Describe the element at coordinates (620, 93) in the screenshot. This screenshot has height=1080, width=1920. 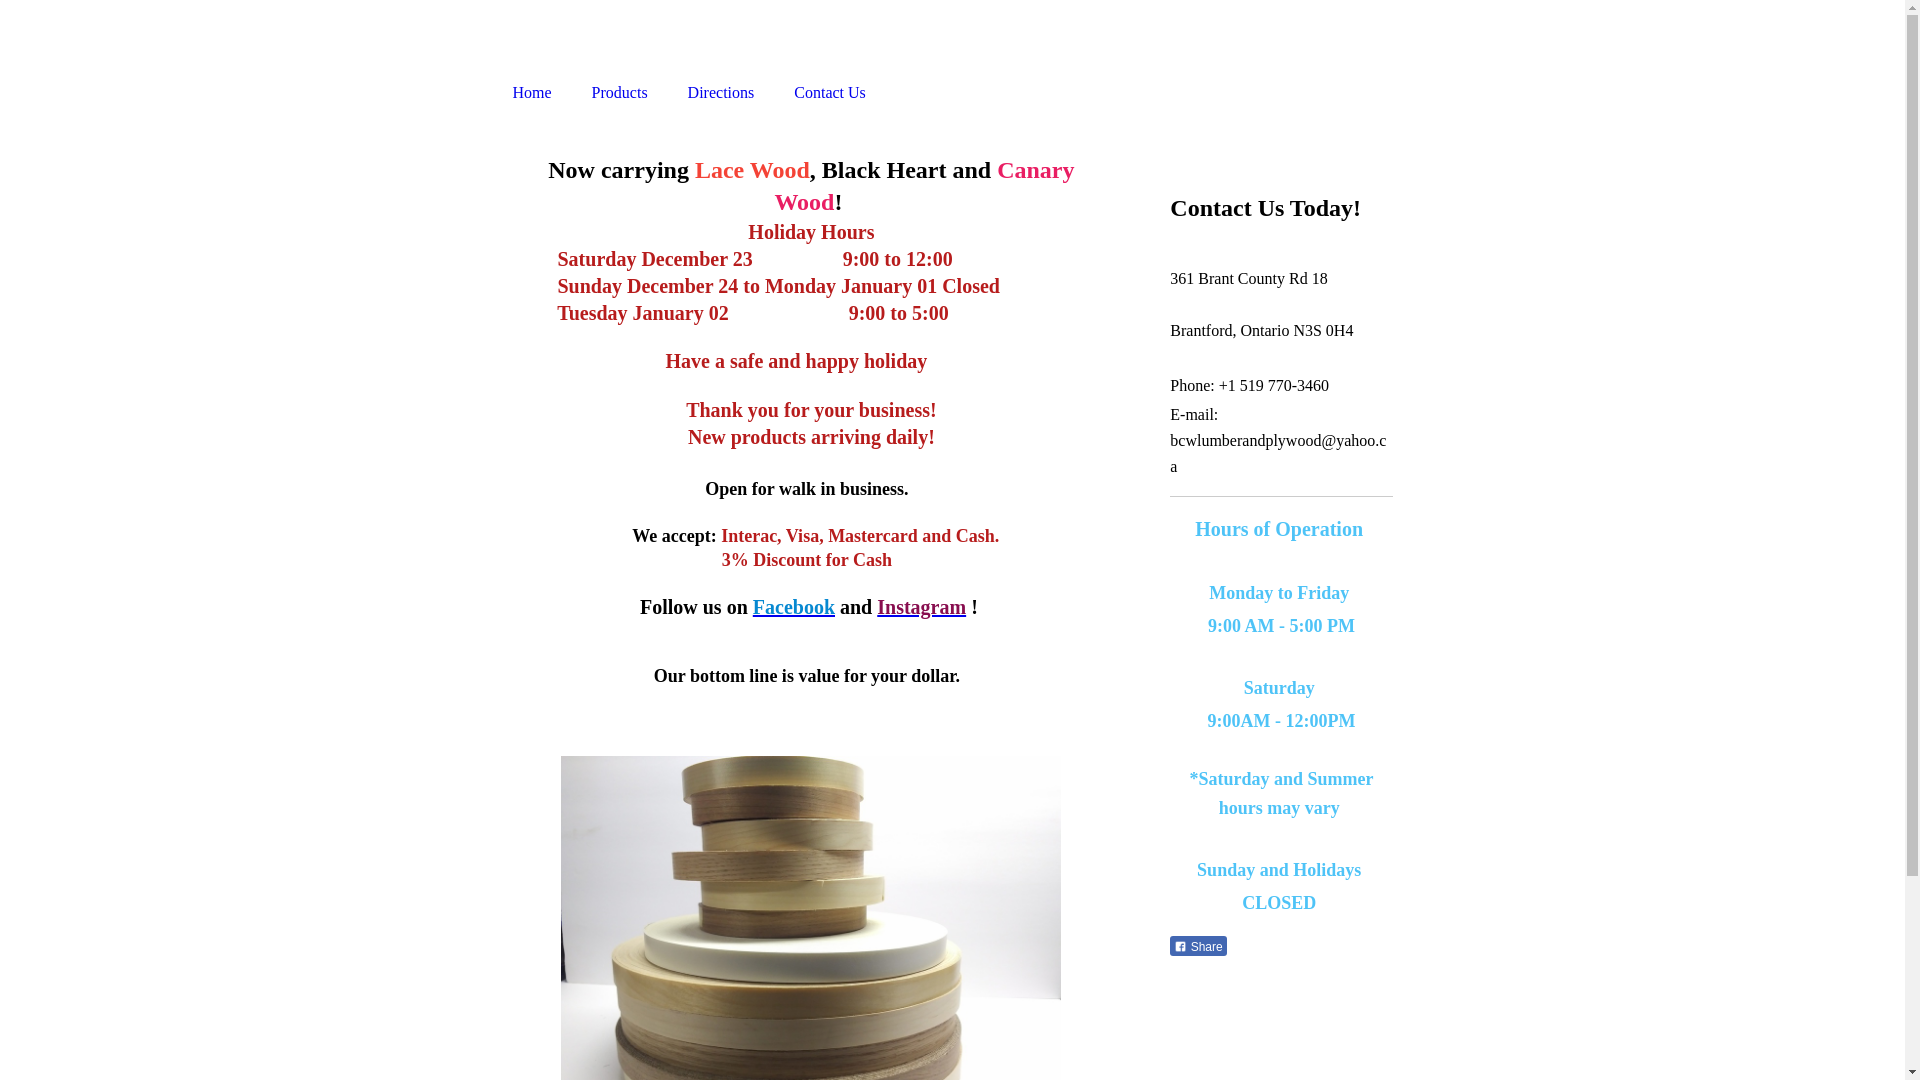
I see `Products` at that location.